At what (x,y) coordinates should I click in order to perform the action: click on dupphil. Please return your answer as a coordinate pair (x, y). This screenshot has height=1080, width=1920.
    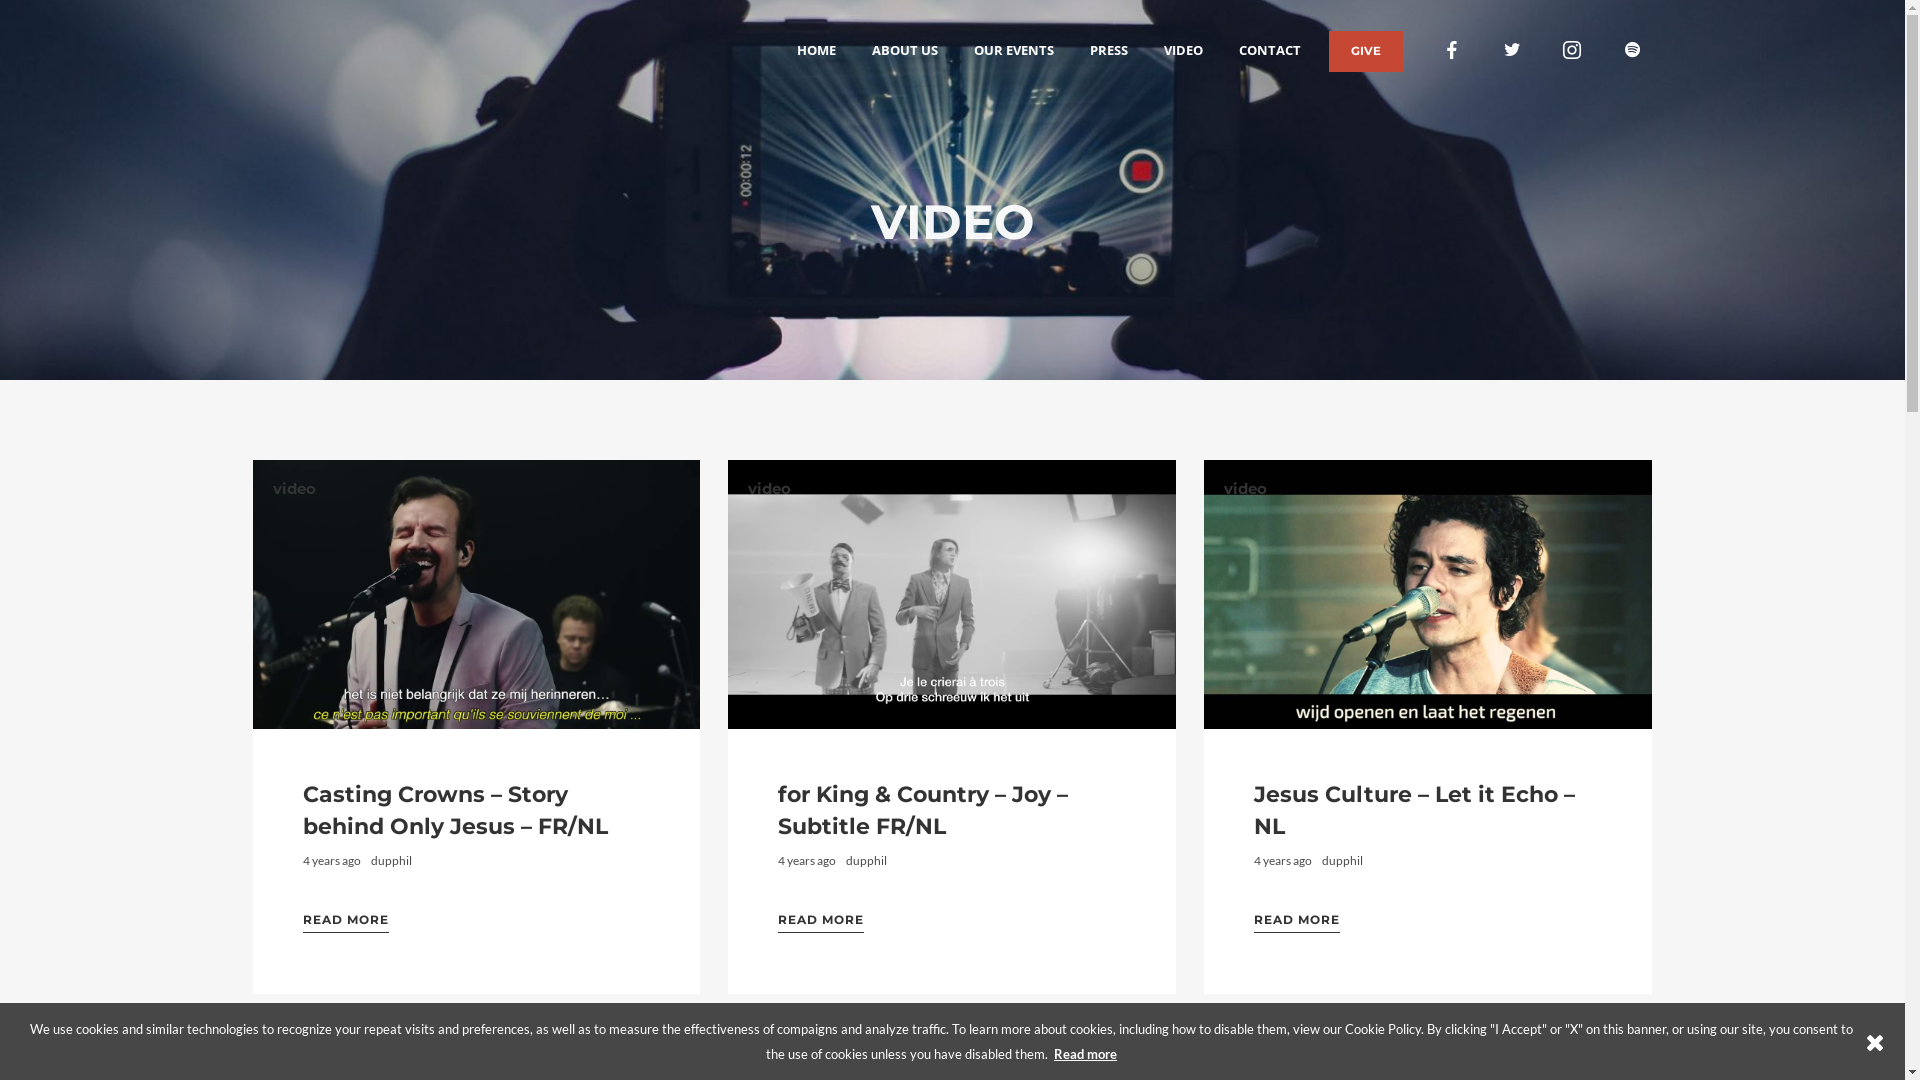
    Looking at the image, I should click on (866, 860).